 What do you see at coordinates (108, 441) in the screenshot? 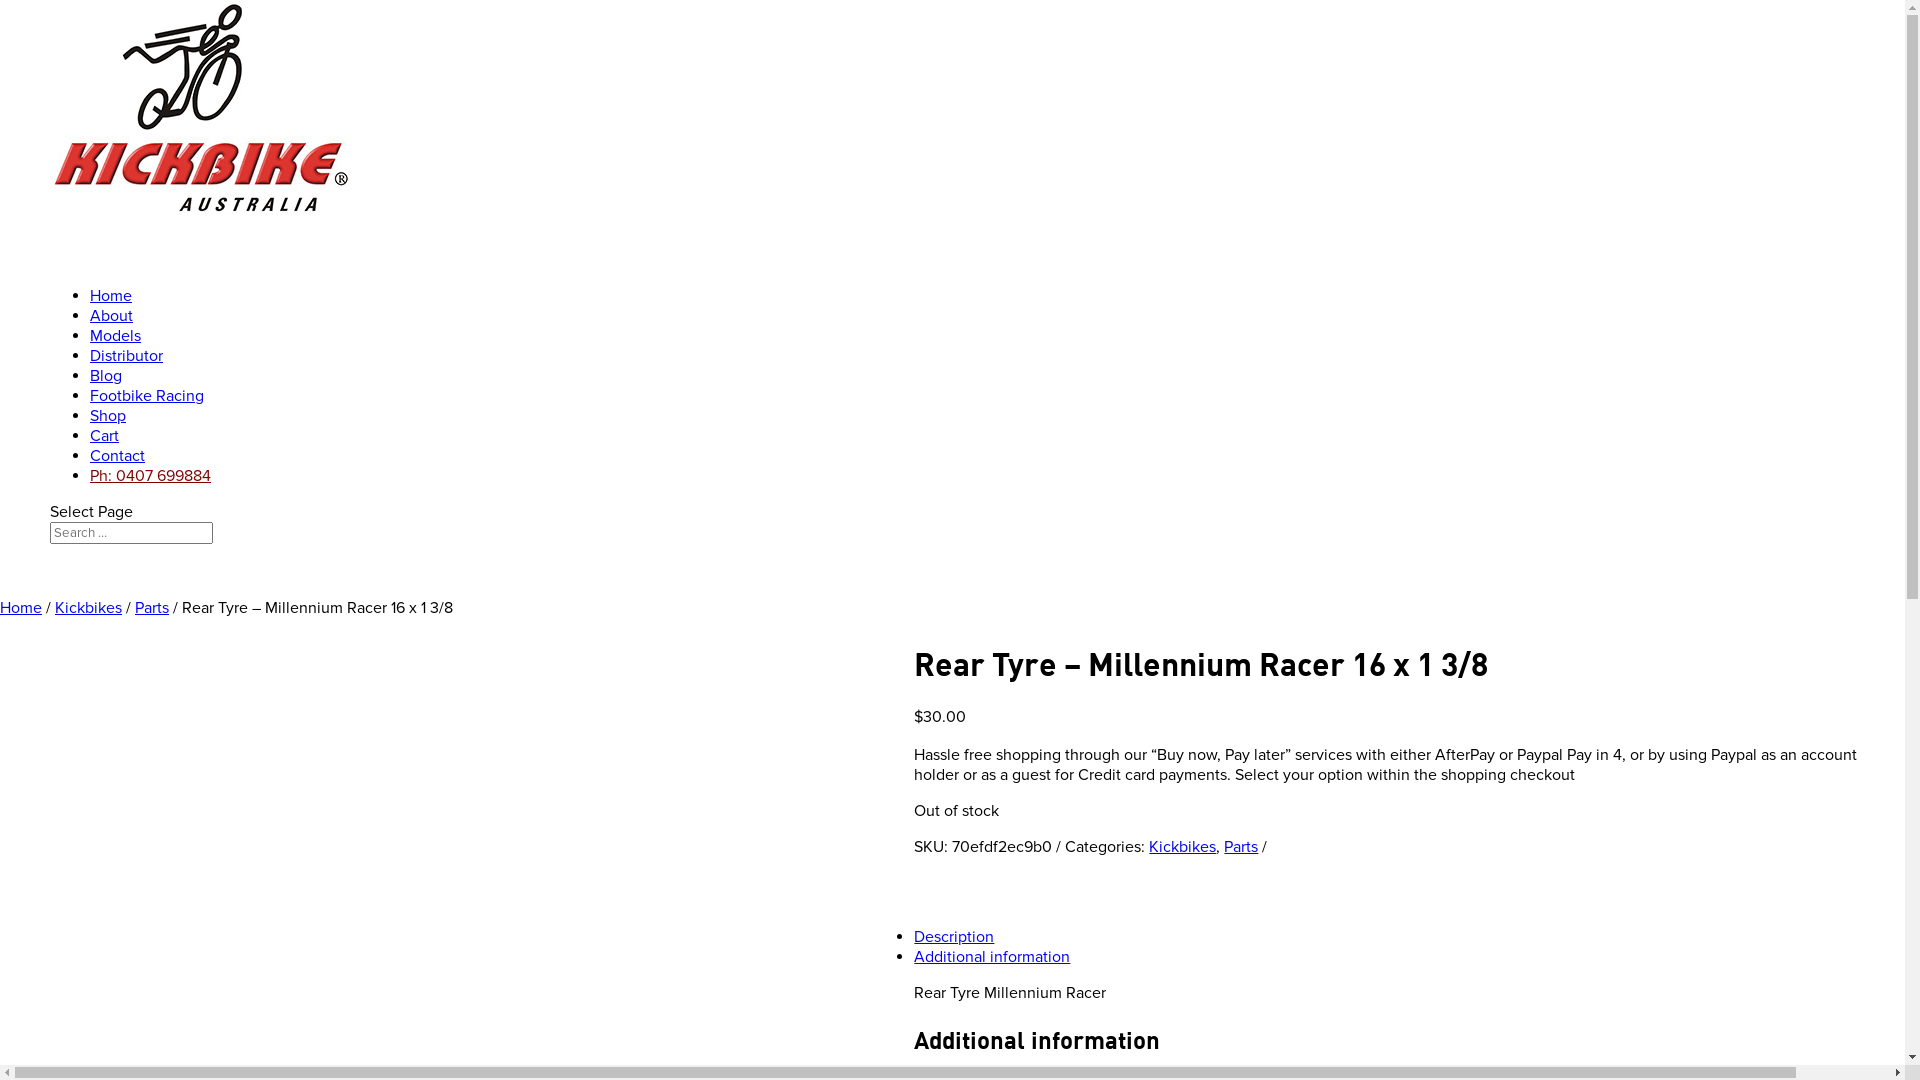
I see `Shop` at bounding box center [108, 441].